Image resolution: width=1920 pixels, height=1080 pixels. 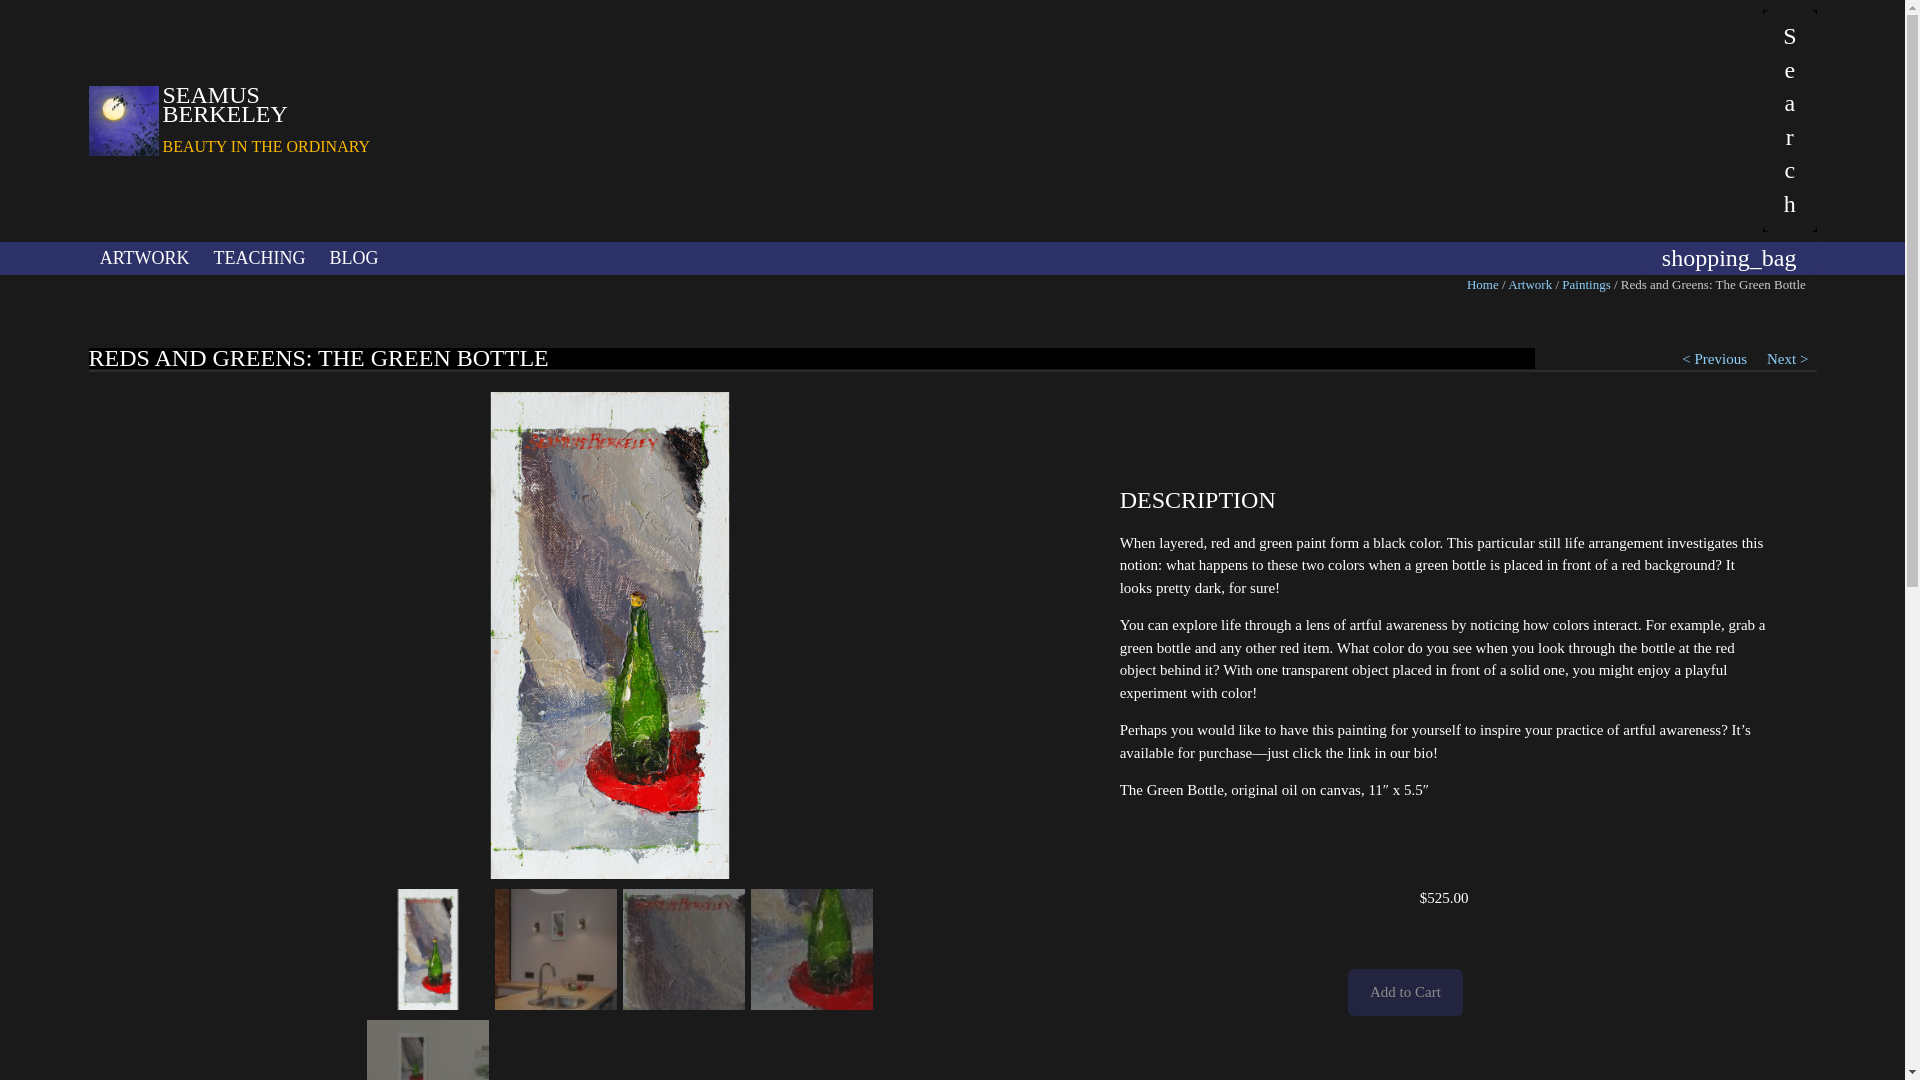 I want to click on ARTWORK, so click(x=144, y=258).